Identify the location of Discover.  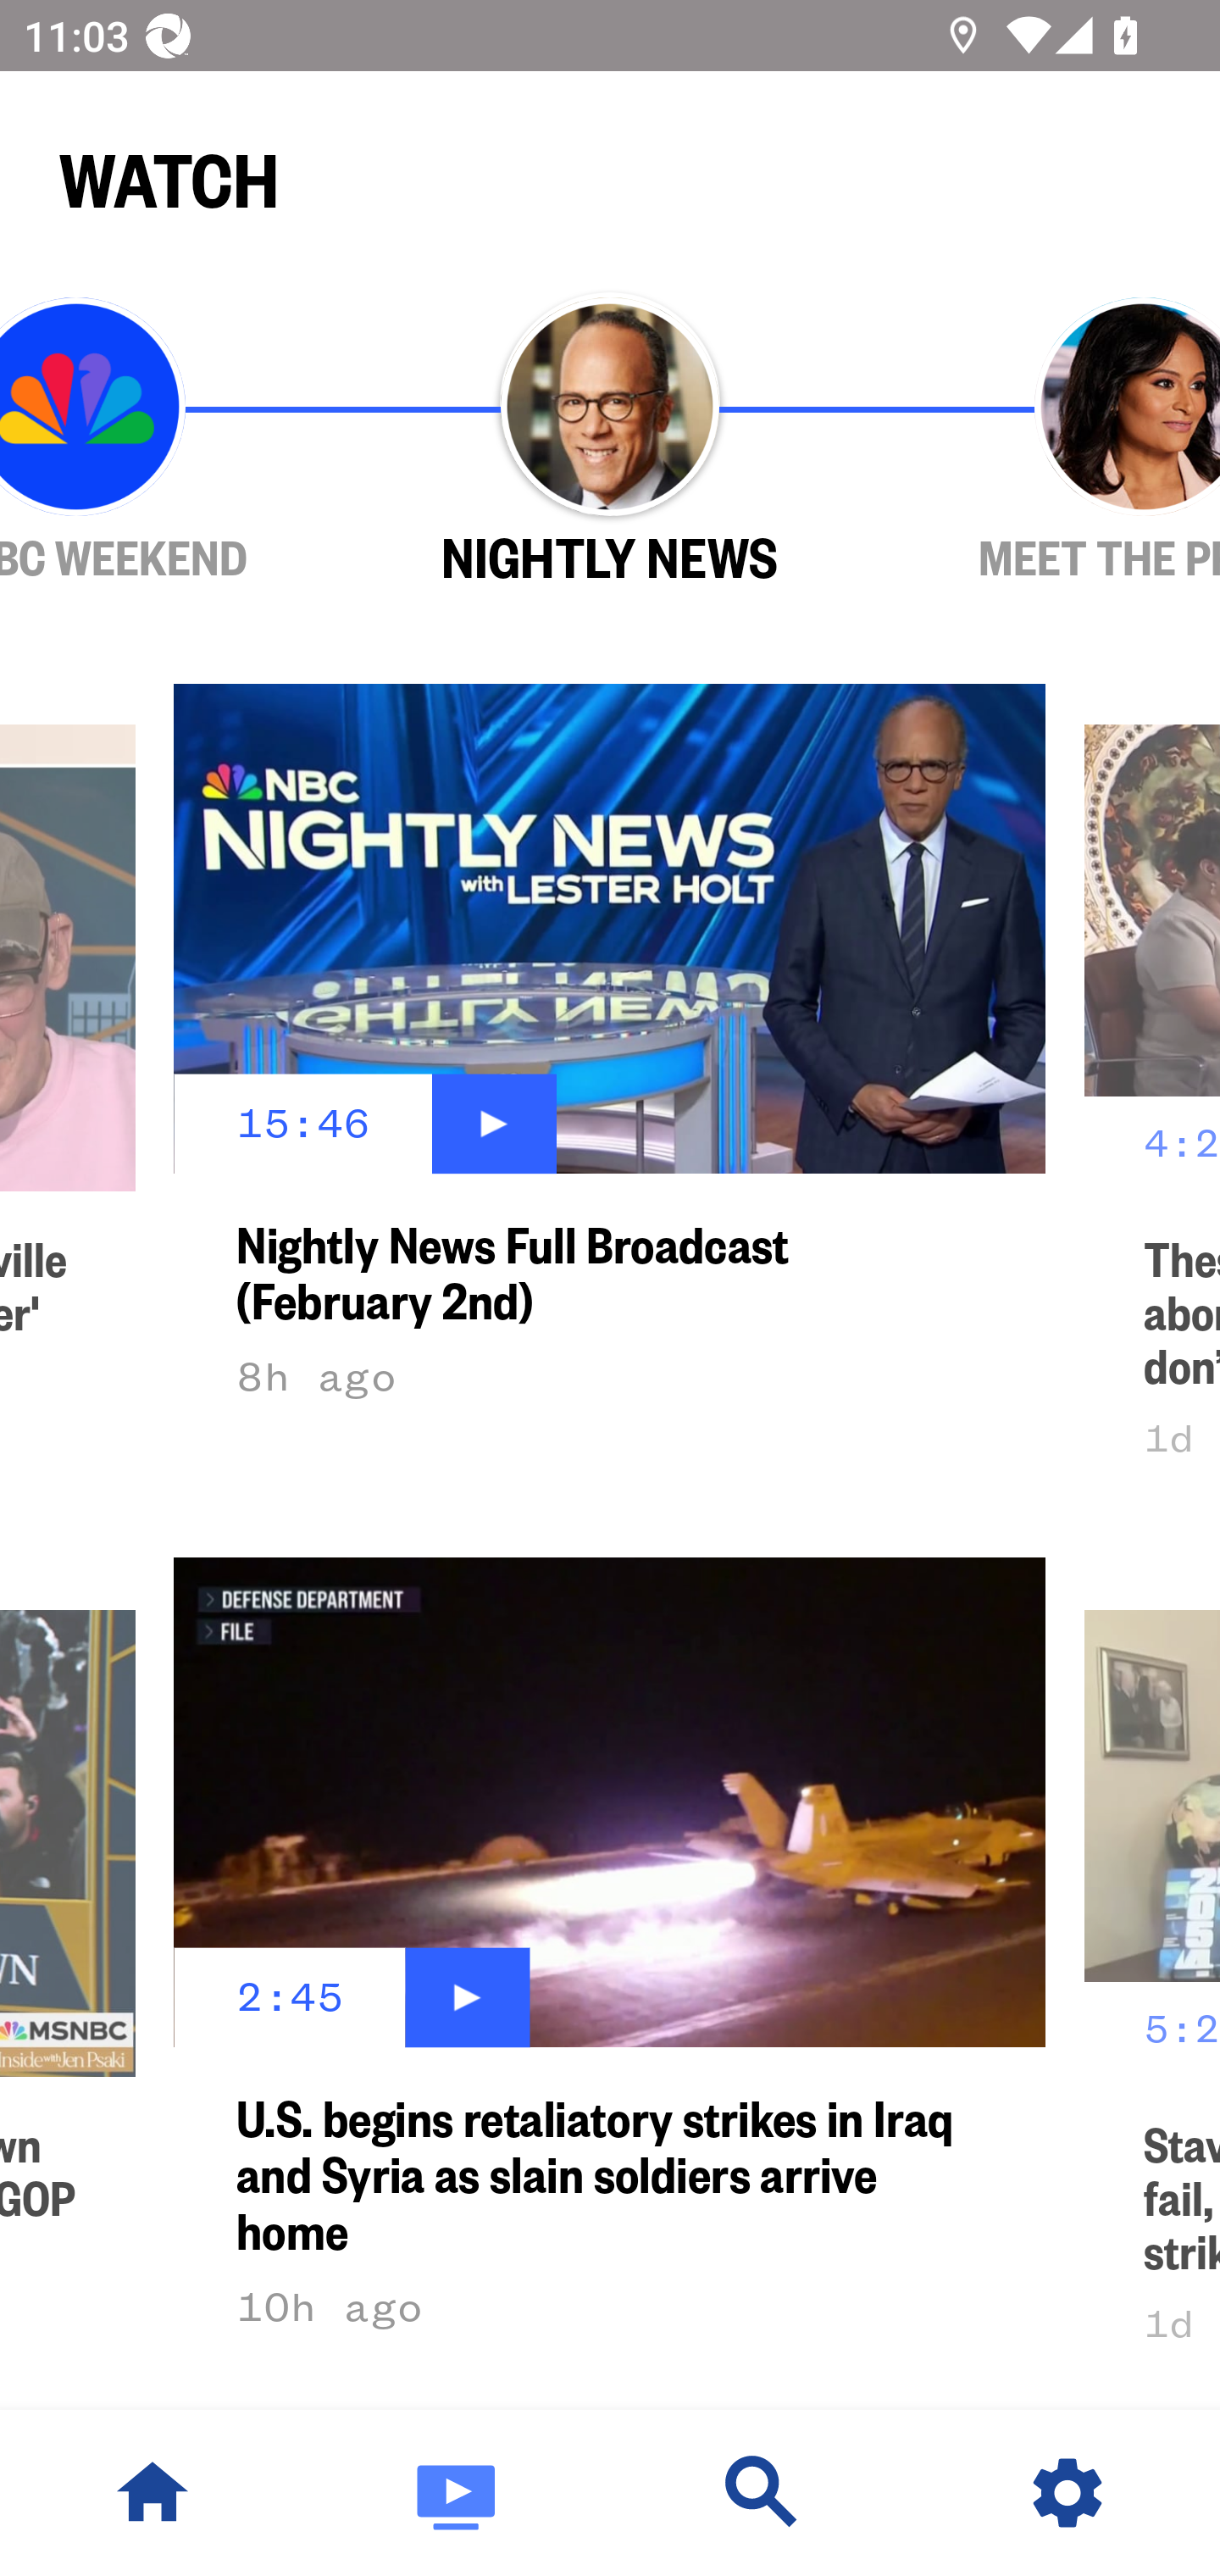
(762, 2493).